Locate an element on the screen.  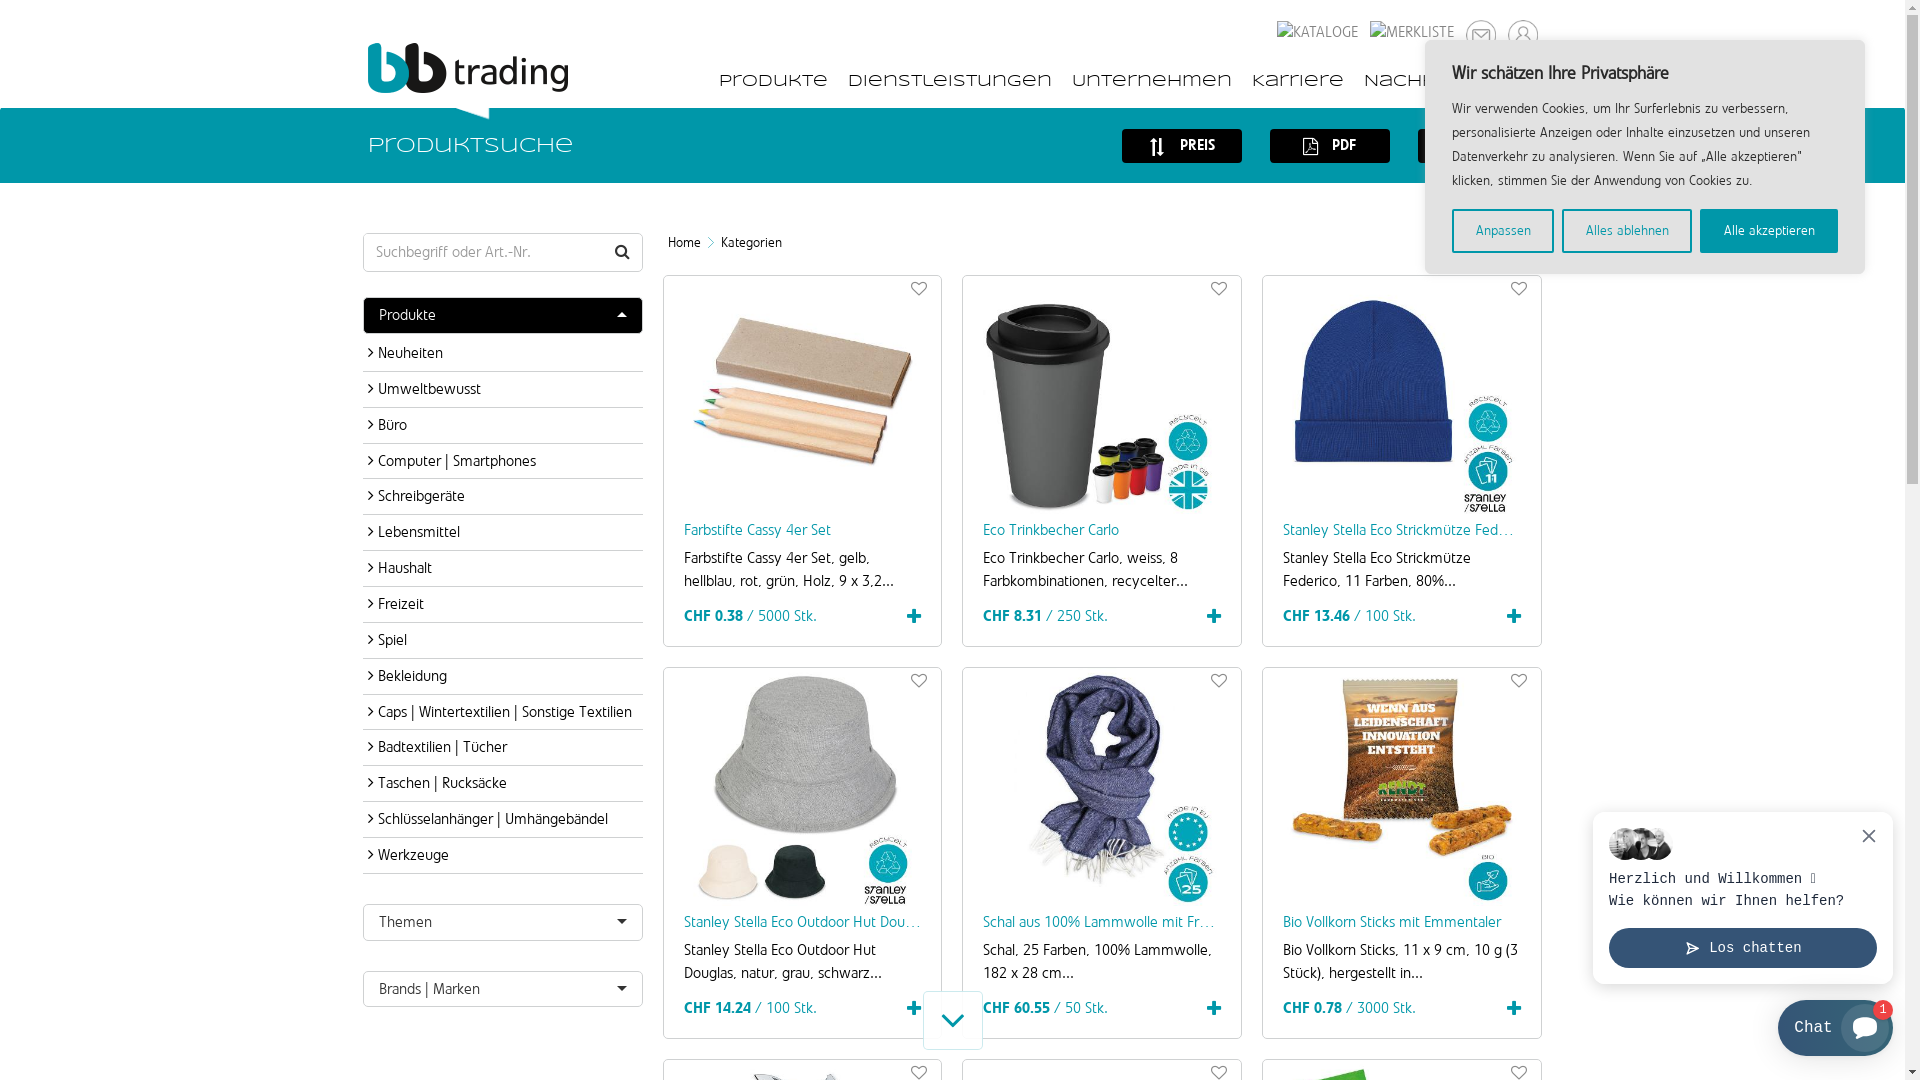
Karriere is located at coordinates (1298, 81).